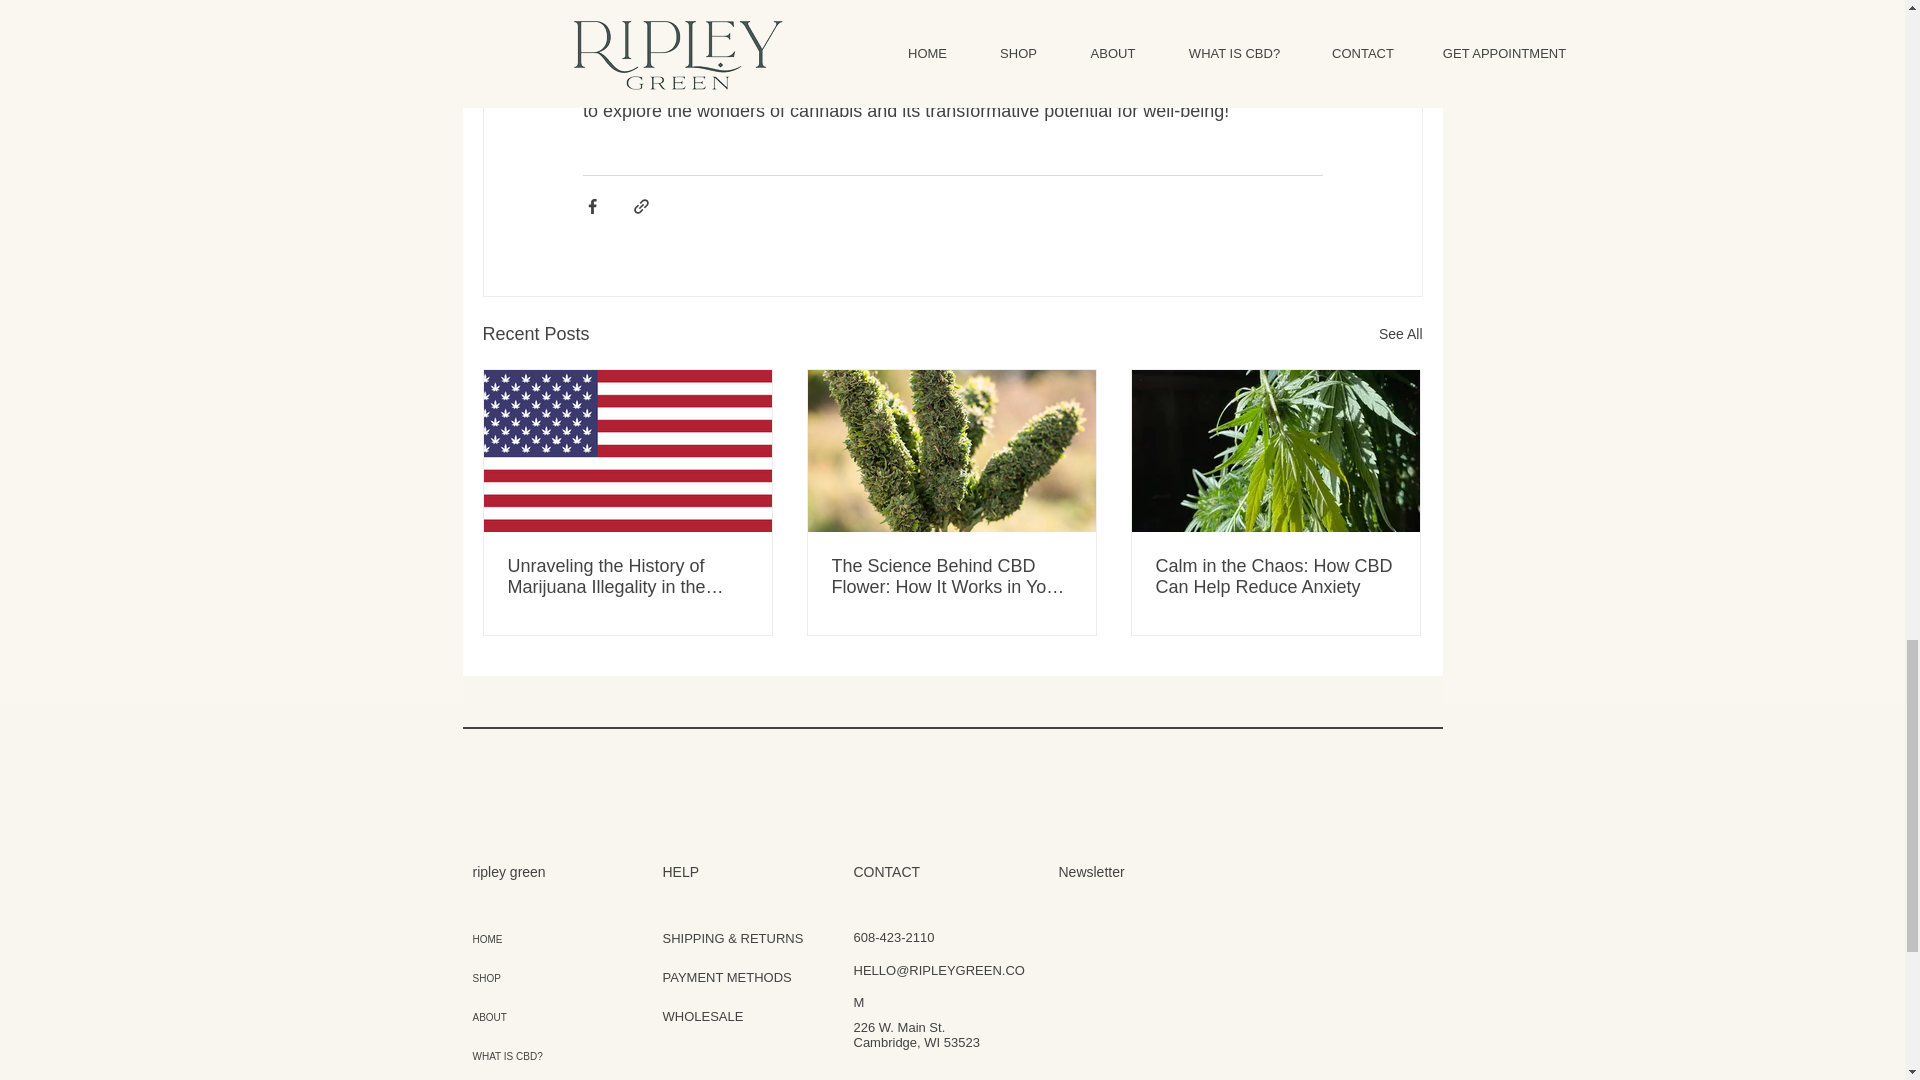 This screenshot has width=1920, height=1080. What do you see at coordinates (526, 978) in the screenshot?
I see `SHOP` at bounding box center [526, 978].